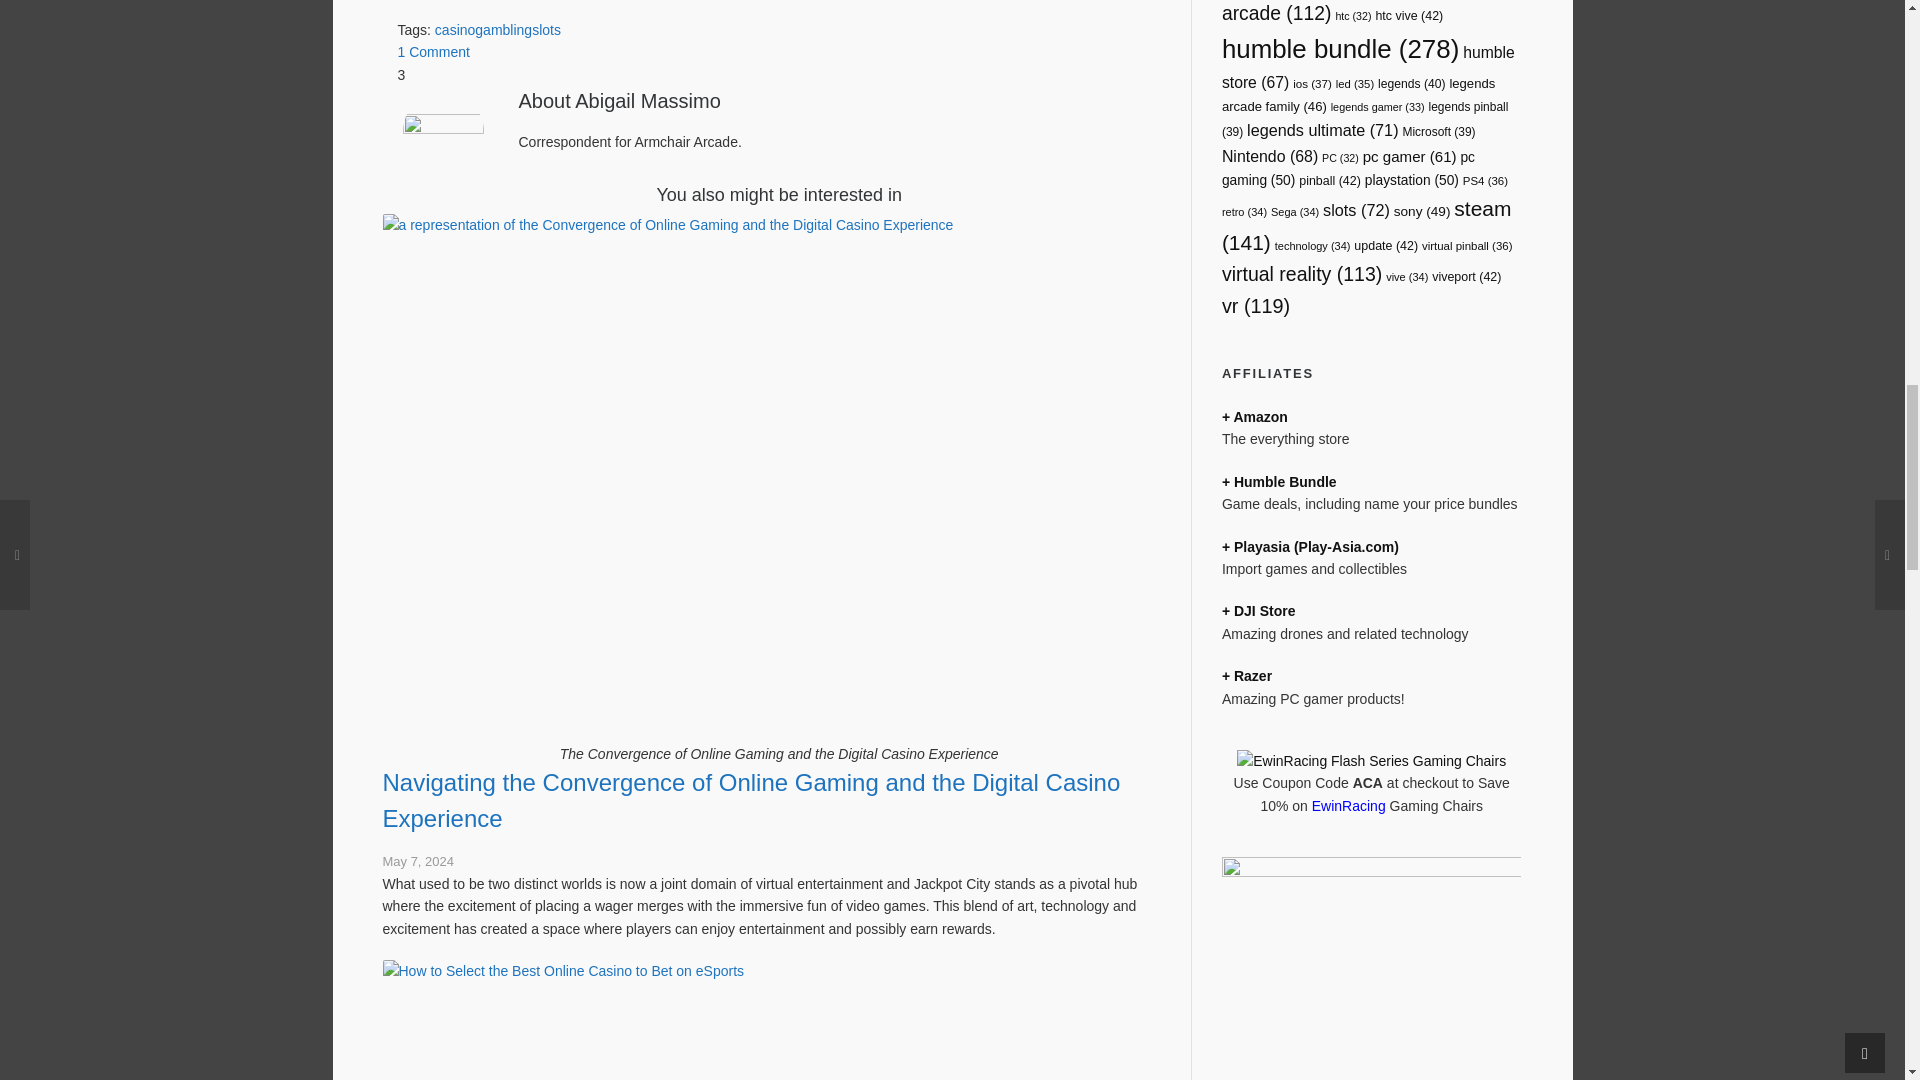  Describe the element at coordinates (779, 74) in the screenshot. I see `Like this post. Profile: Novomatic Slots Arcades` at that location.